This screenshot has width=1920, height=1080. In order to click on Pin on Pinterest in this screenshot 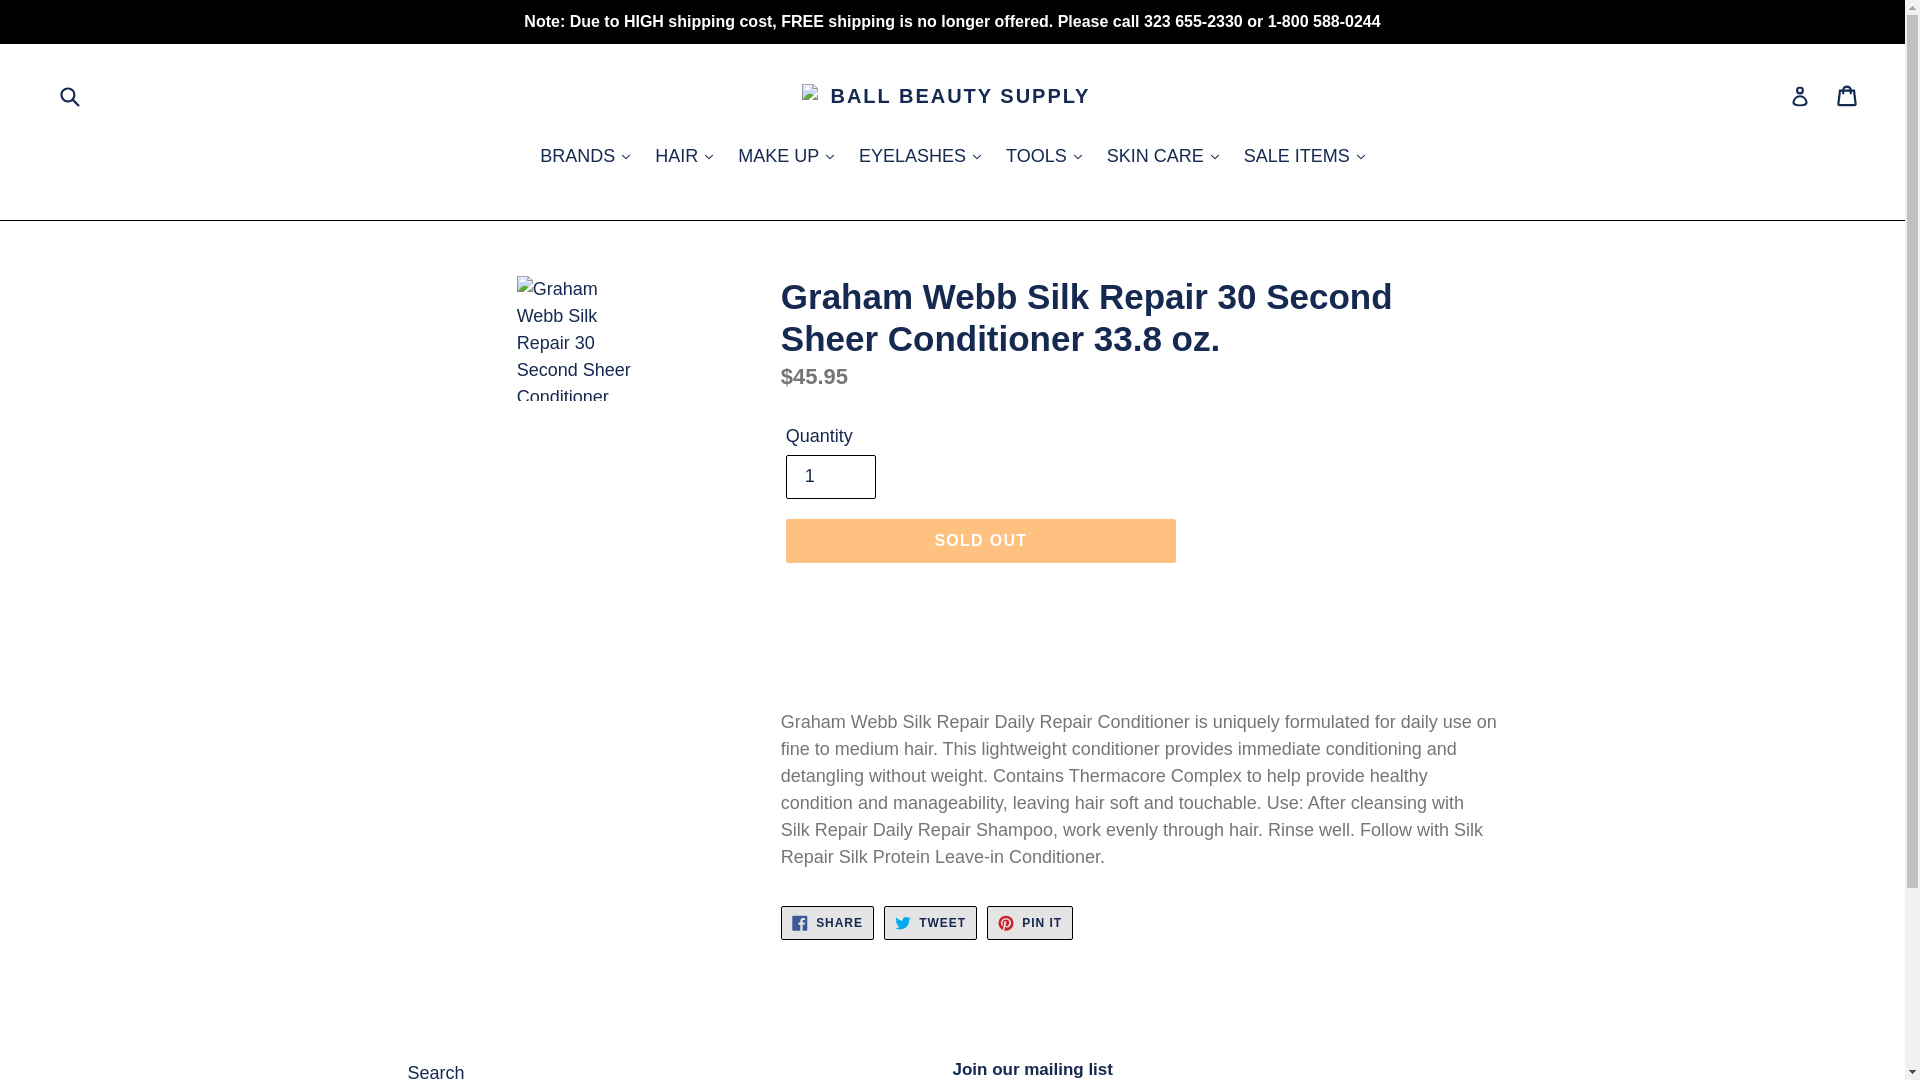, I will do `click(1030, 922)`.